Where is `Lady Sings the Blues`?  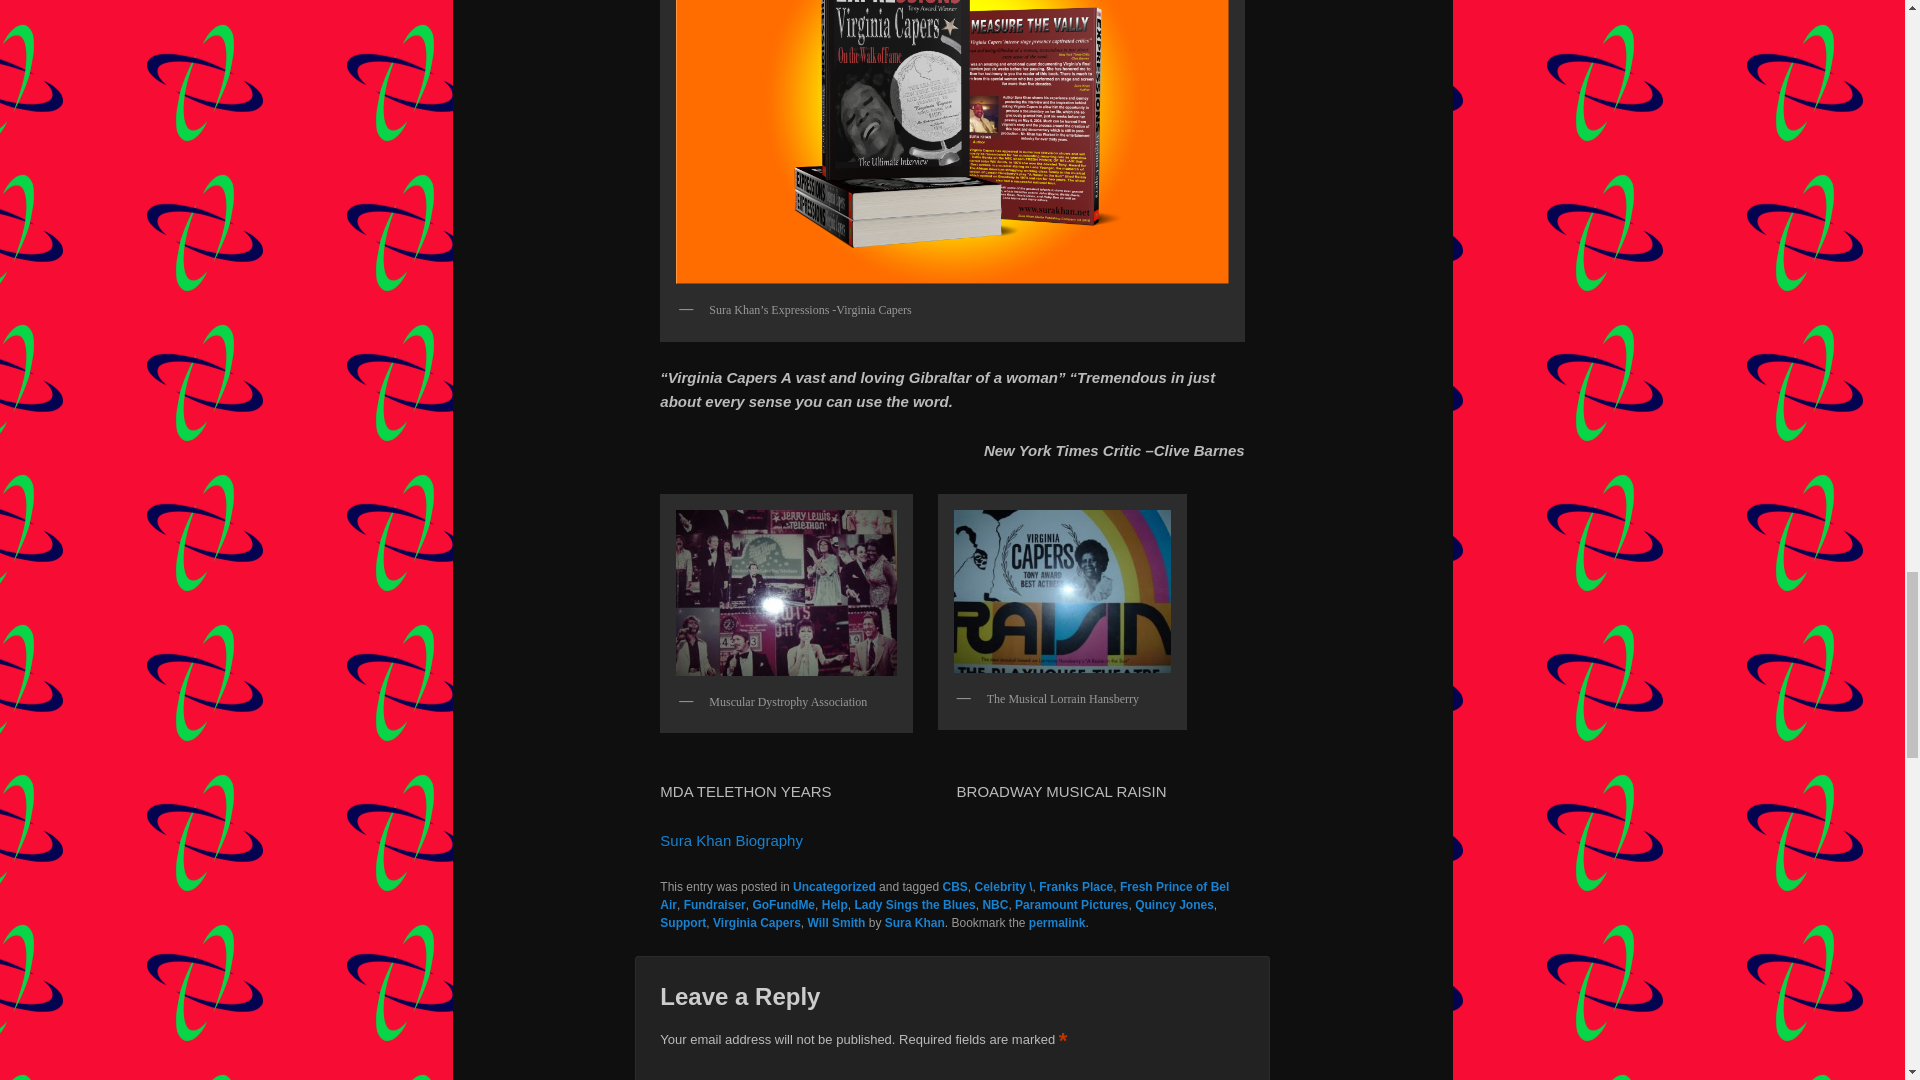 Lady Sings the Blues is located at coordinates (914, 904).